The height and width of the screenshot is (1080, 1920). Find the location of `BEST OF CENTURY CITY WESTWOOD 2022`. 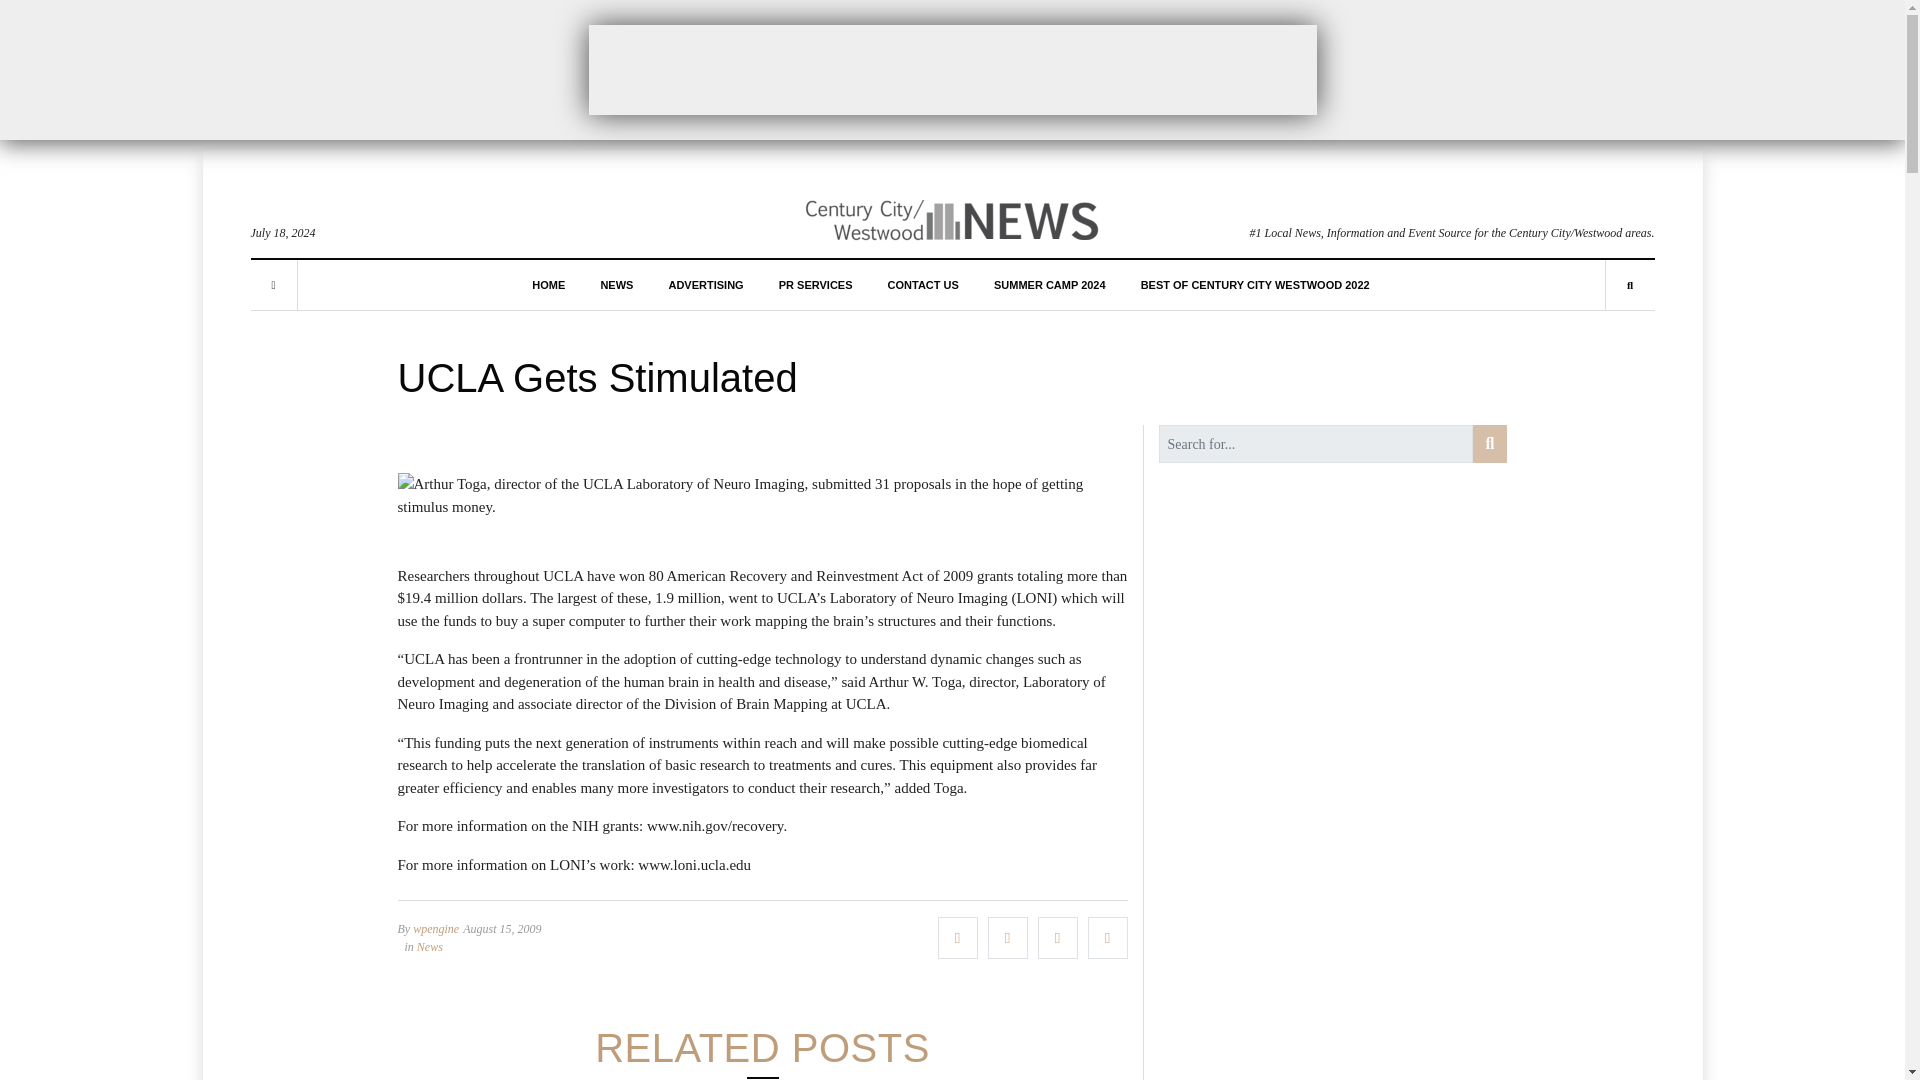

BEST OF CENTURY CITY WESTWOOD 2022 is located at coordinates (1255, 284).